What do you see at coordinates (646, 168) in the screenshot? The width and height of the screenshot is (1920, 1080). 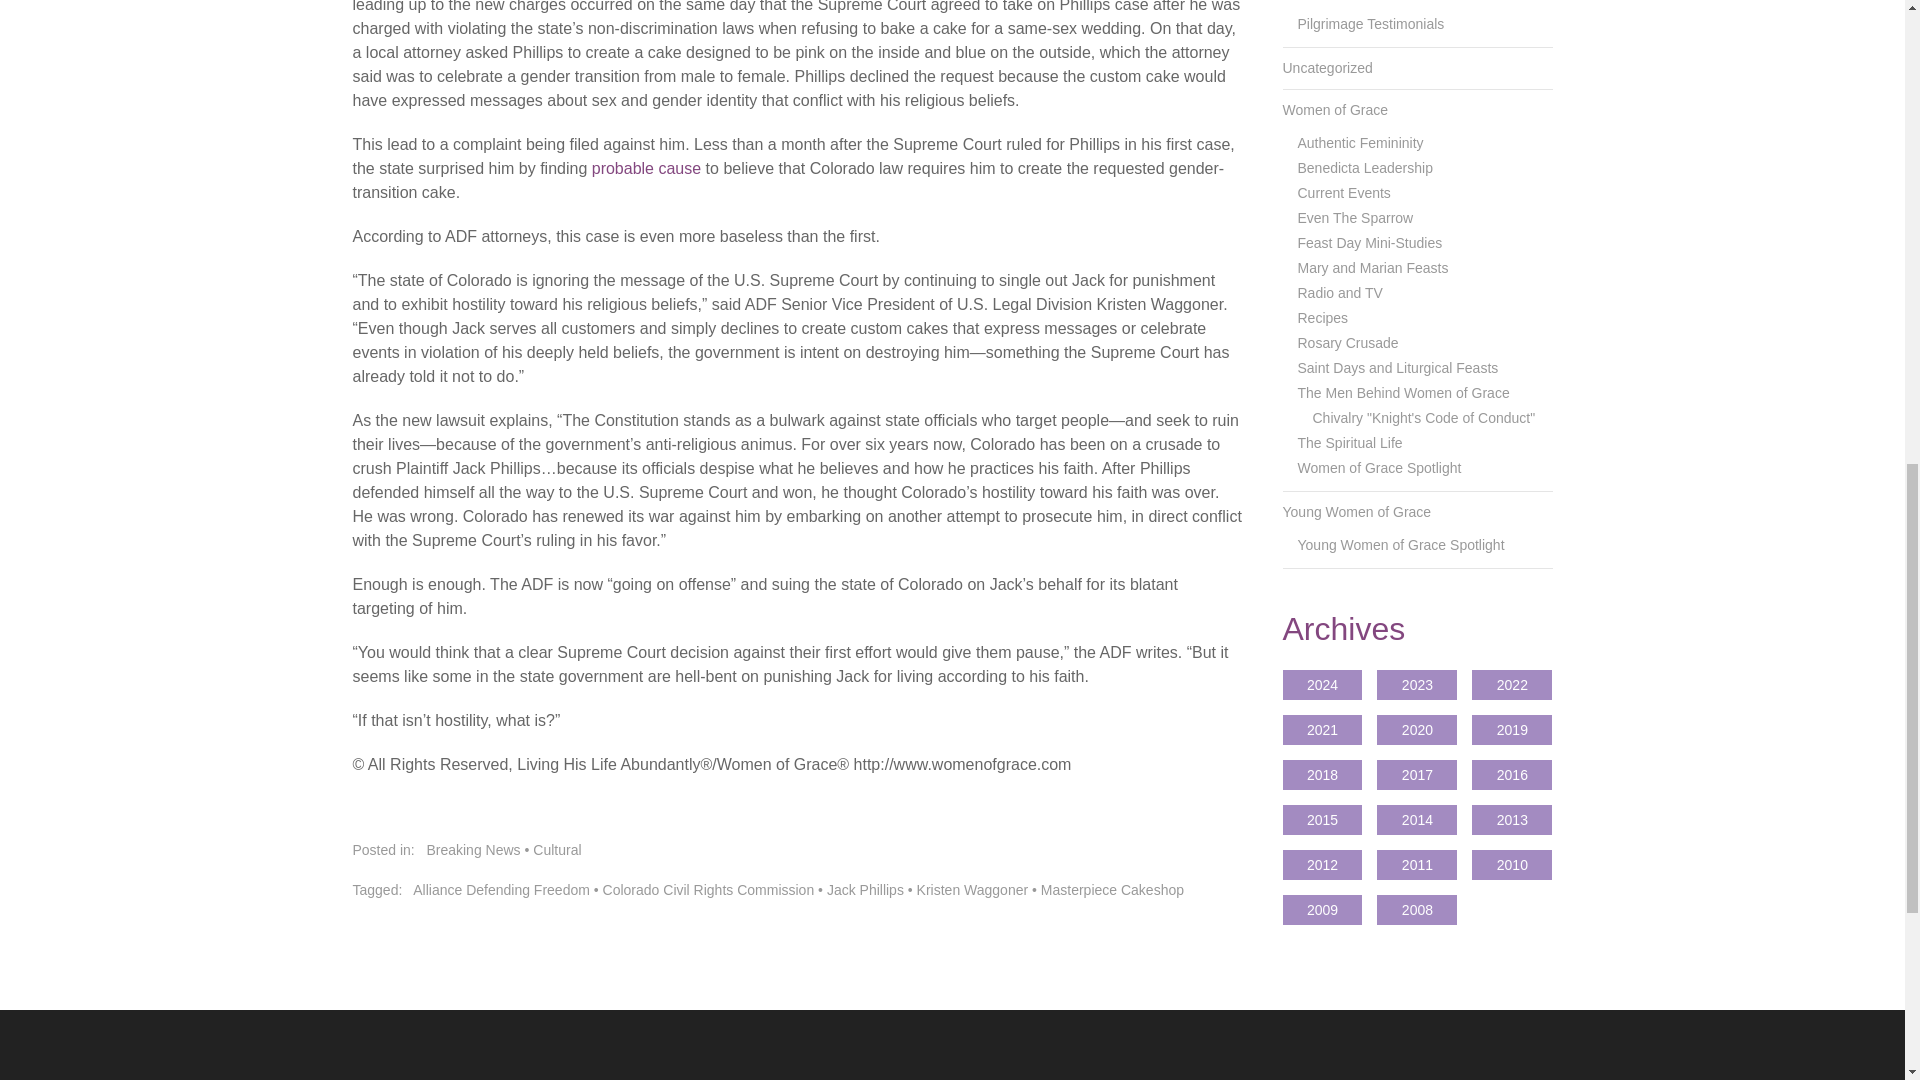 I see `probable cause` at bounding box center [646, 168].